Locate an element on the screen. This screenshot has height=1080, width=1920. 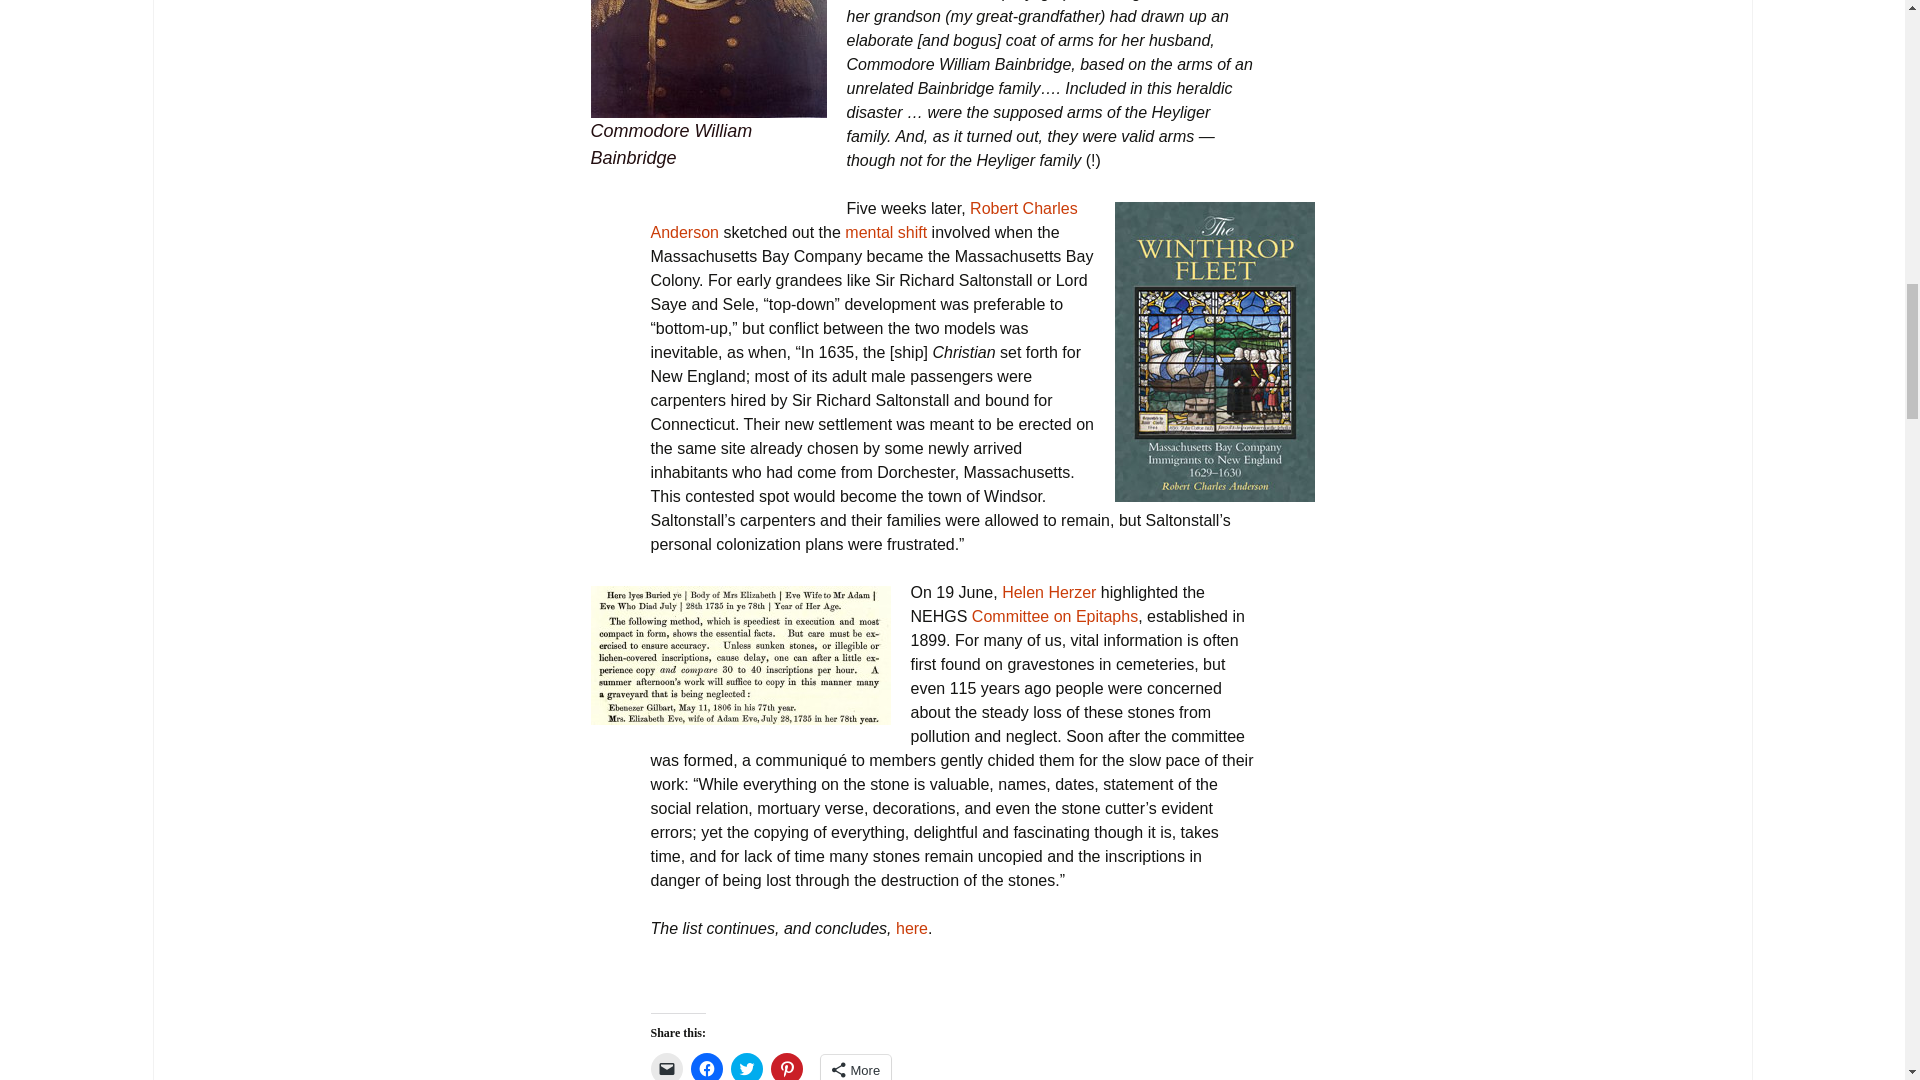
mental shift is located at coordinates (884, 232).